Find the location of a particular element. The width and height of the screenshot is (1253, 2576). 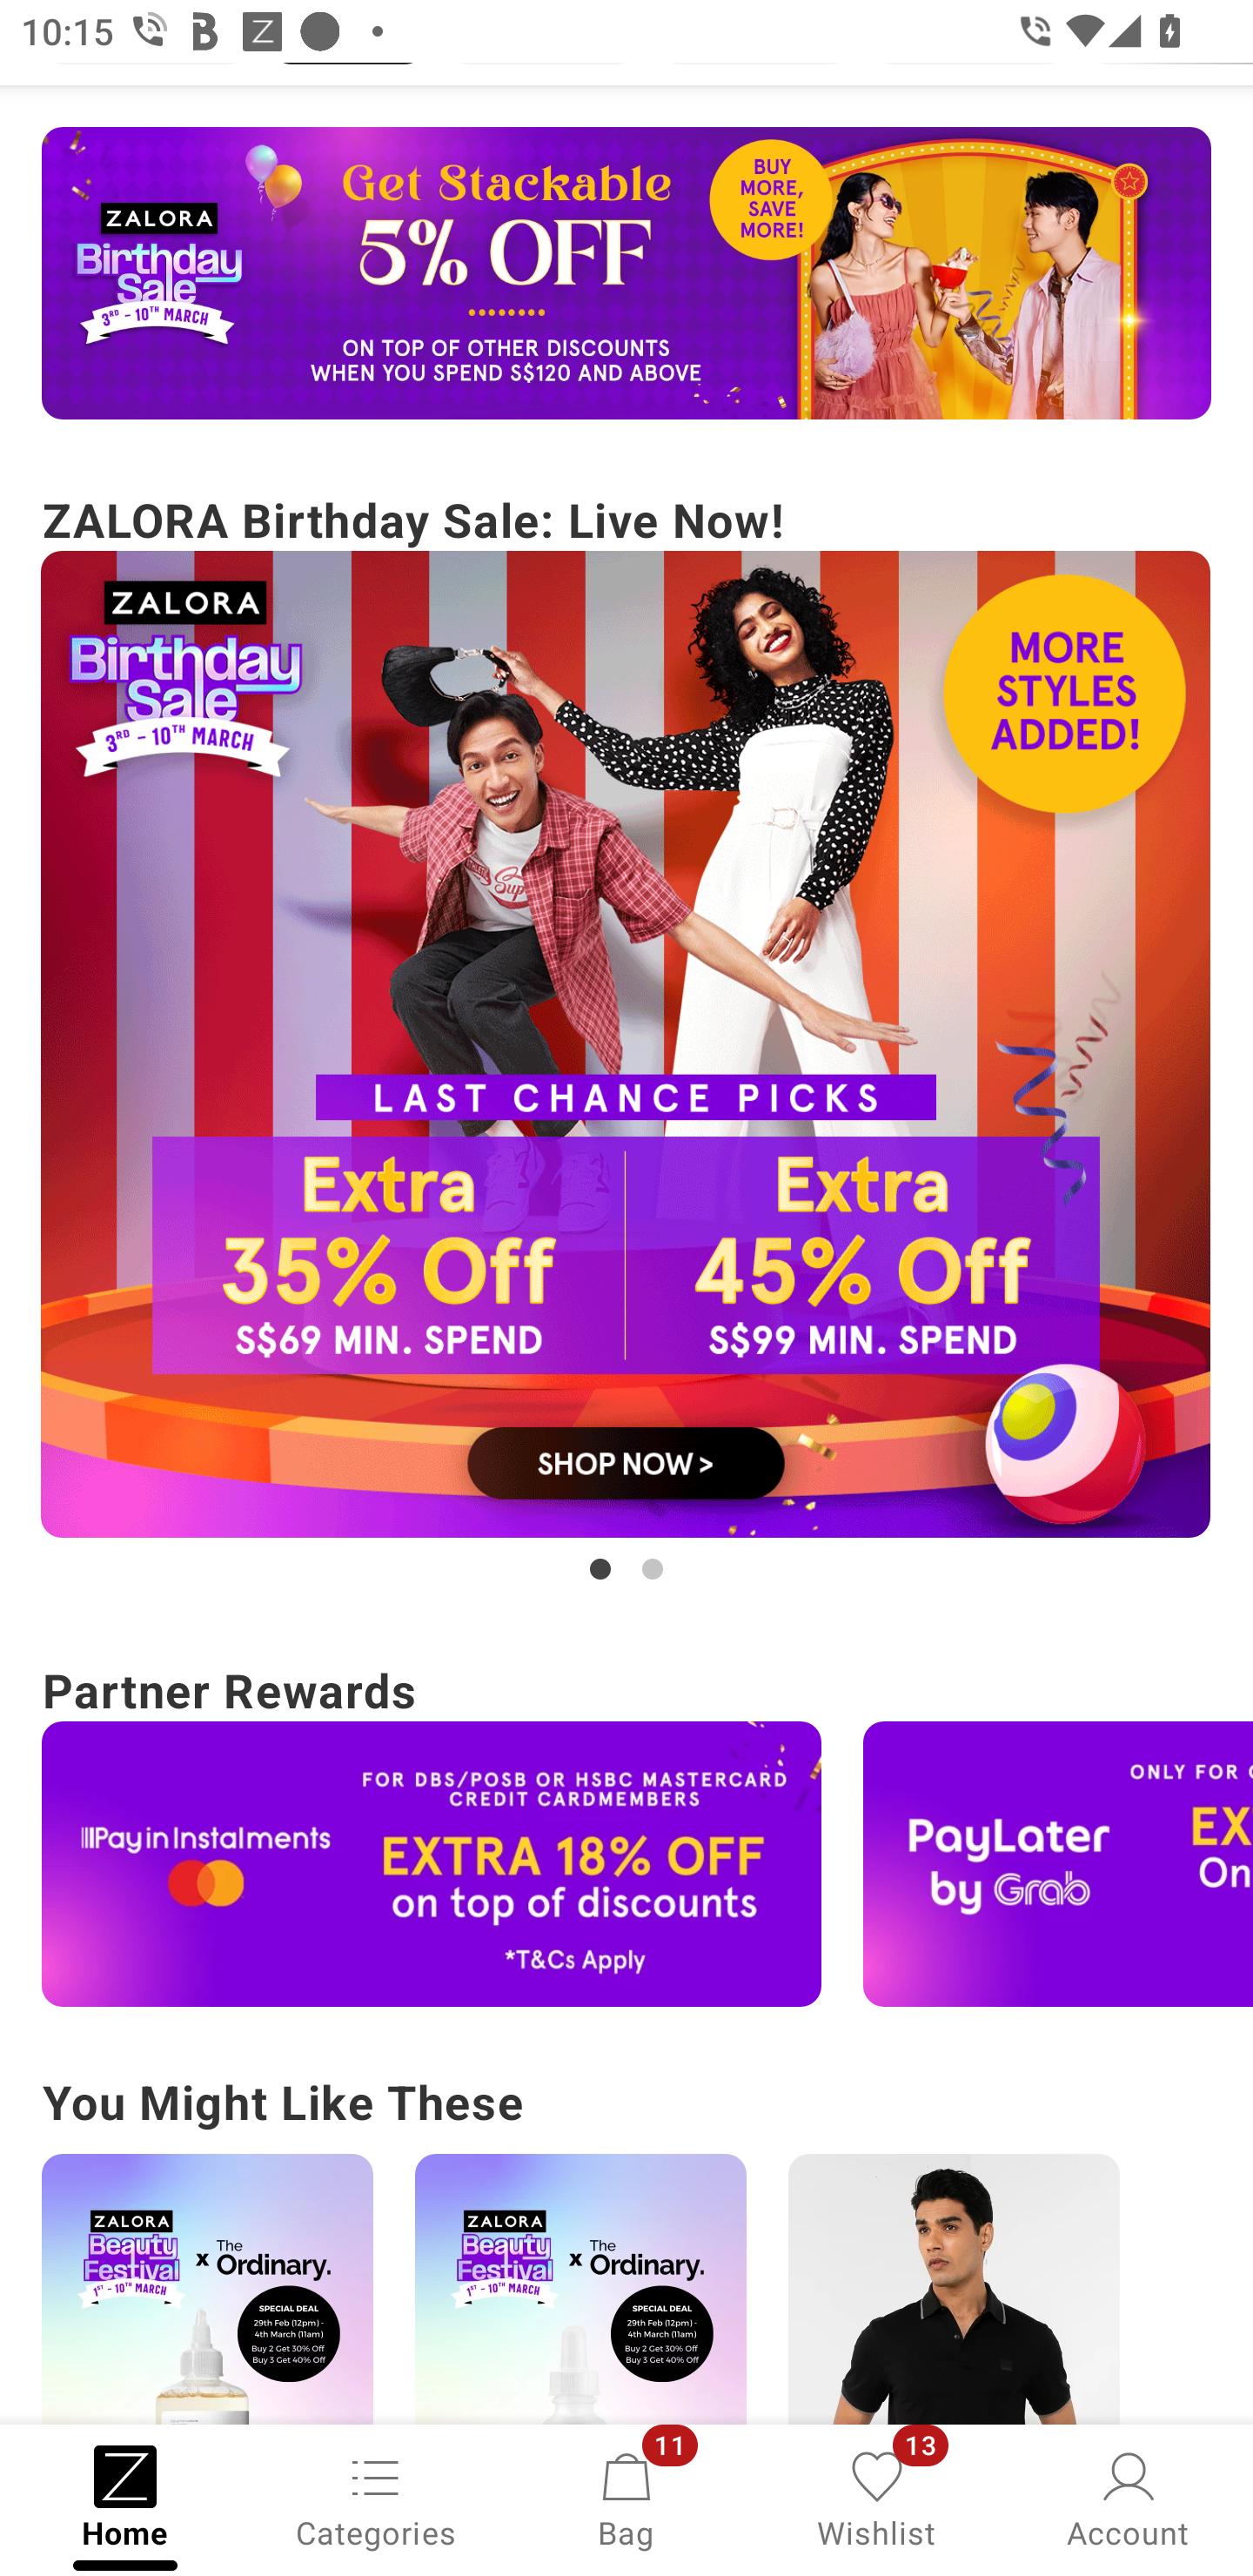

Bag, 11 new notifications Bag is located at coordinates (626, 2498).